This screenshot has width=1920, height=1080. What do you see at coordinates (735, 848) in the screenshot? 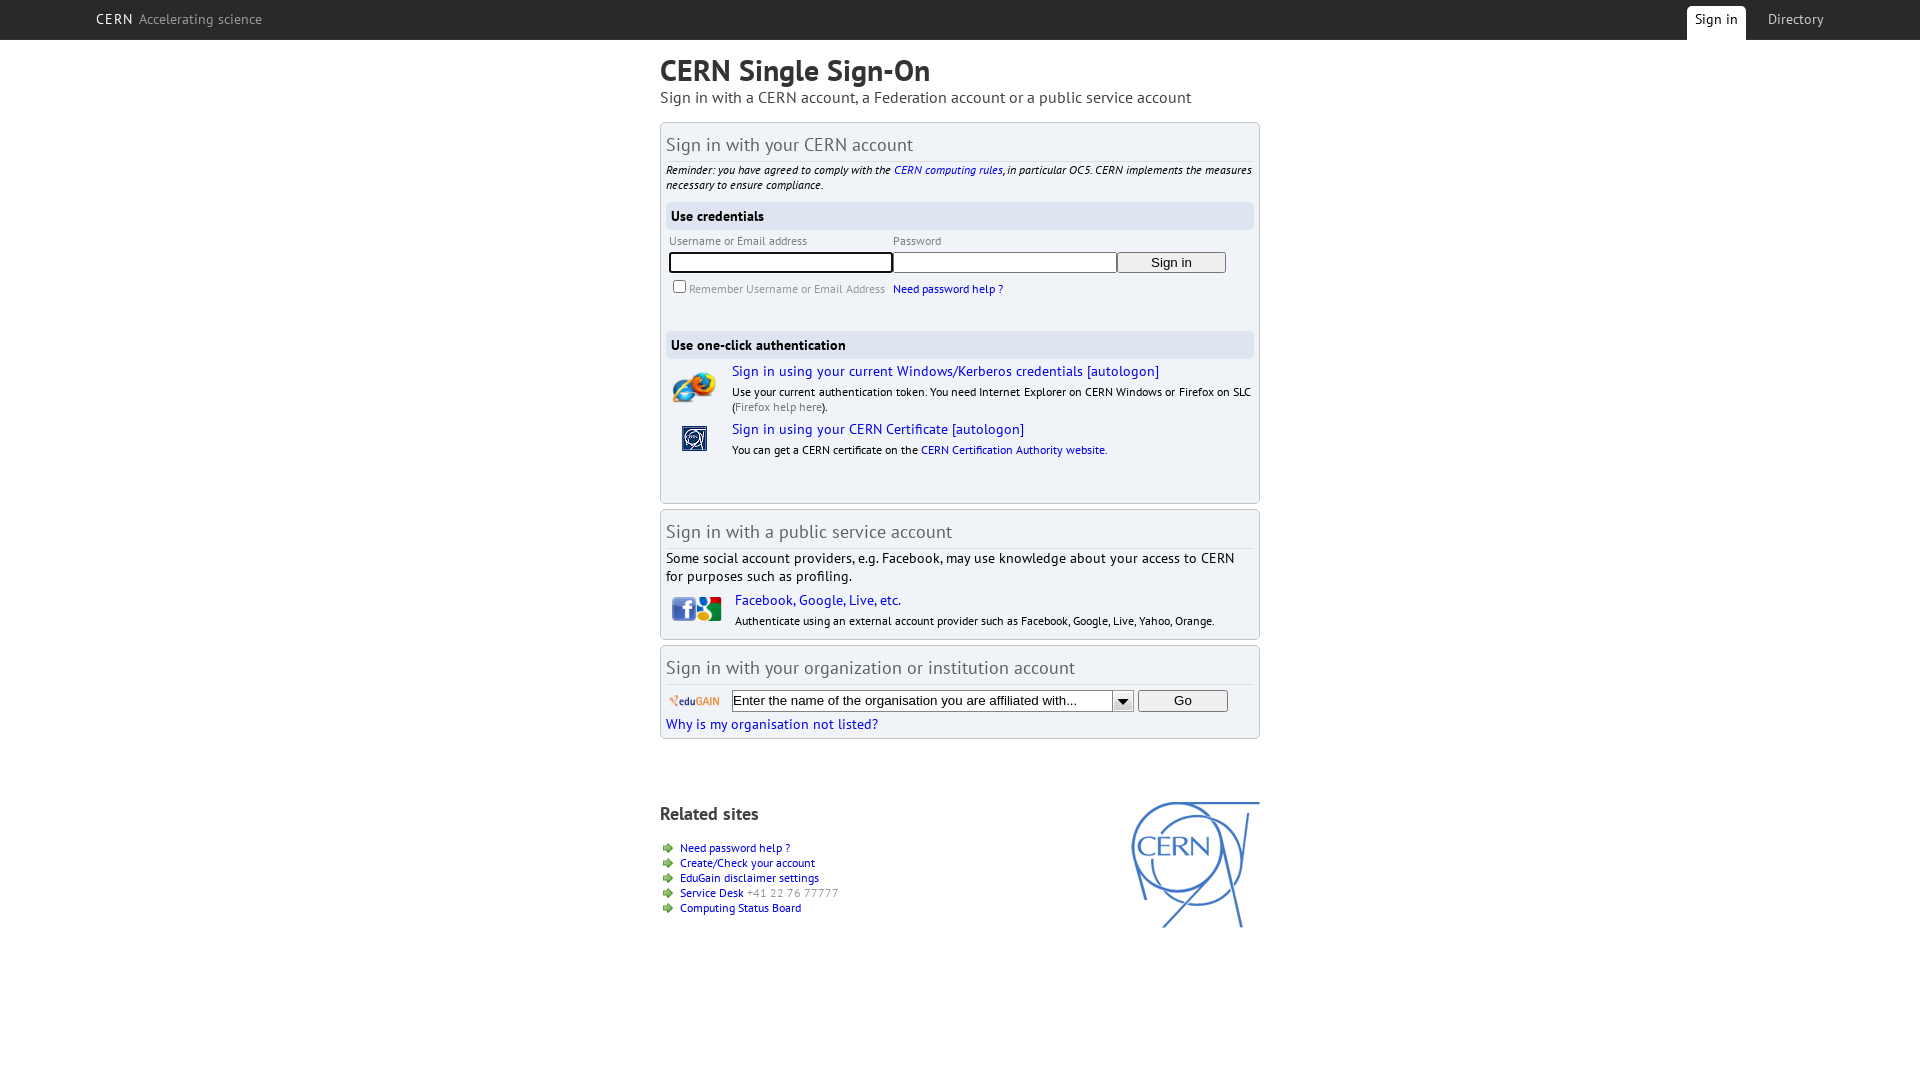
I see `Need password help ?` at bounding box center [735, 848].